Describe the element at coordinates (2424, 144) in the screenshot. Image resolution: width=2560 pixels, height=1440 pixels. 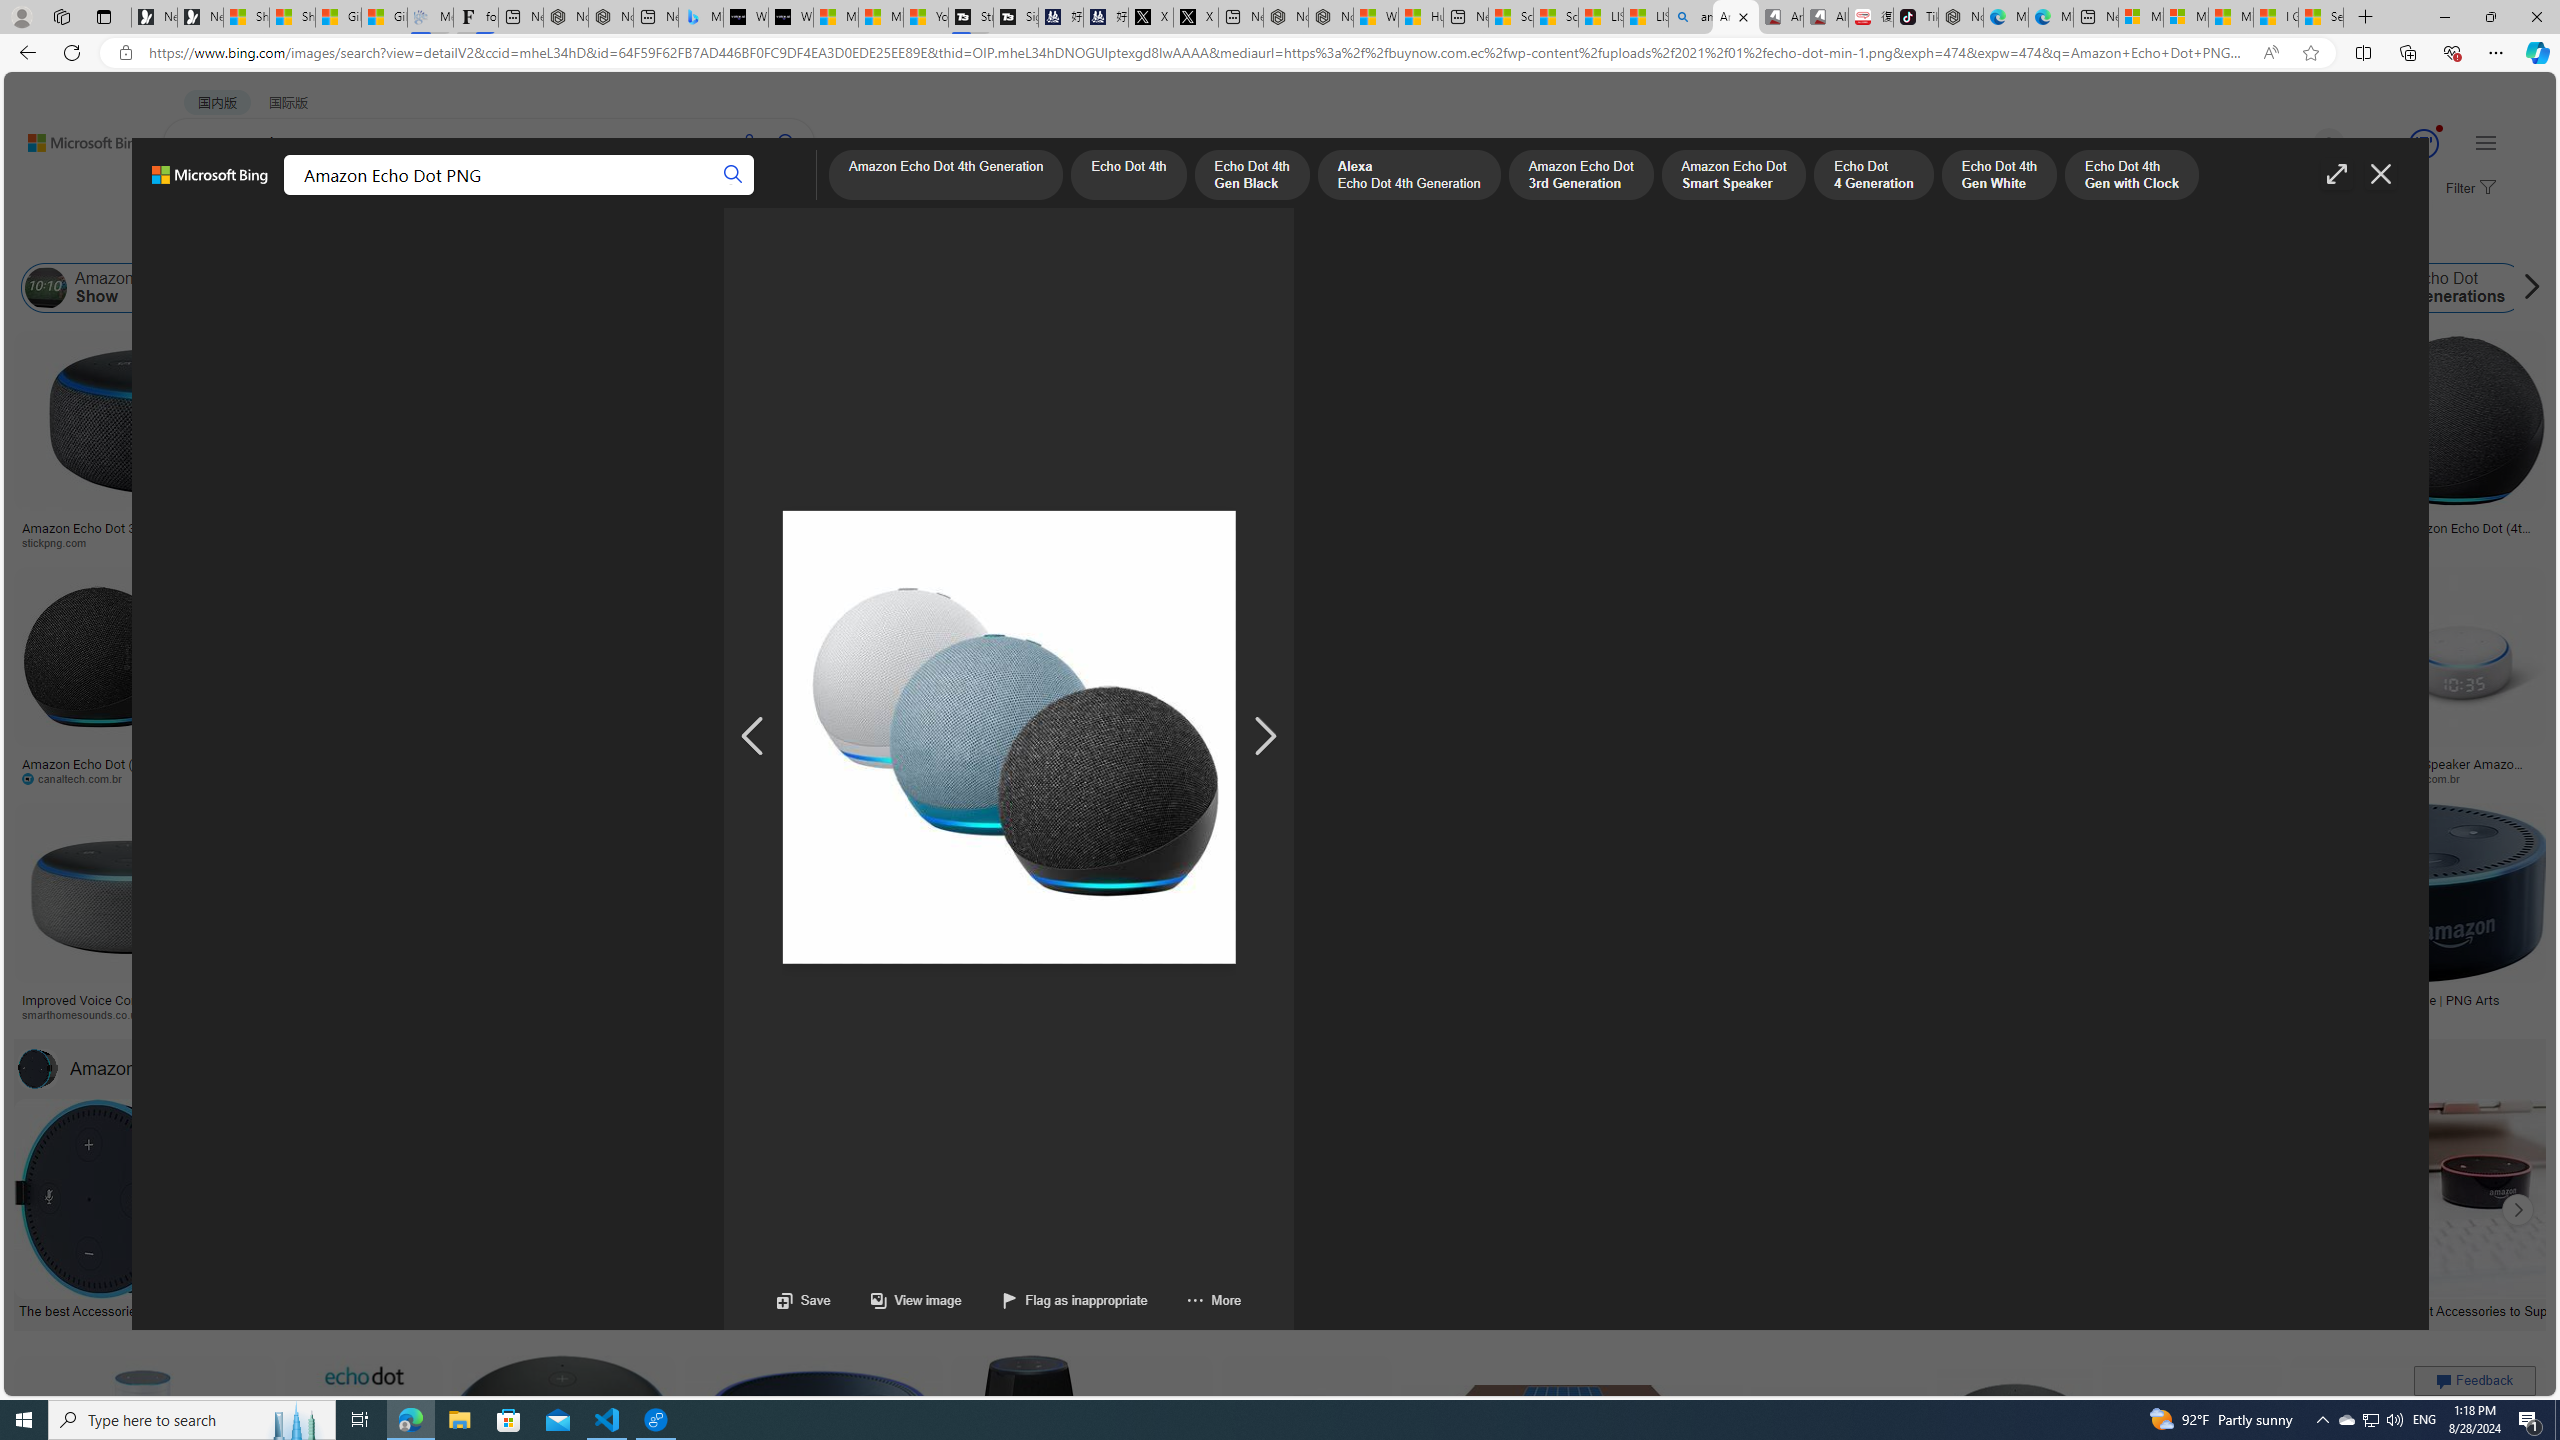
I see `Class: outer-circle-animation` at that location.